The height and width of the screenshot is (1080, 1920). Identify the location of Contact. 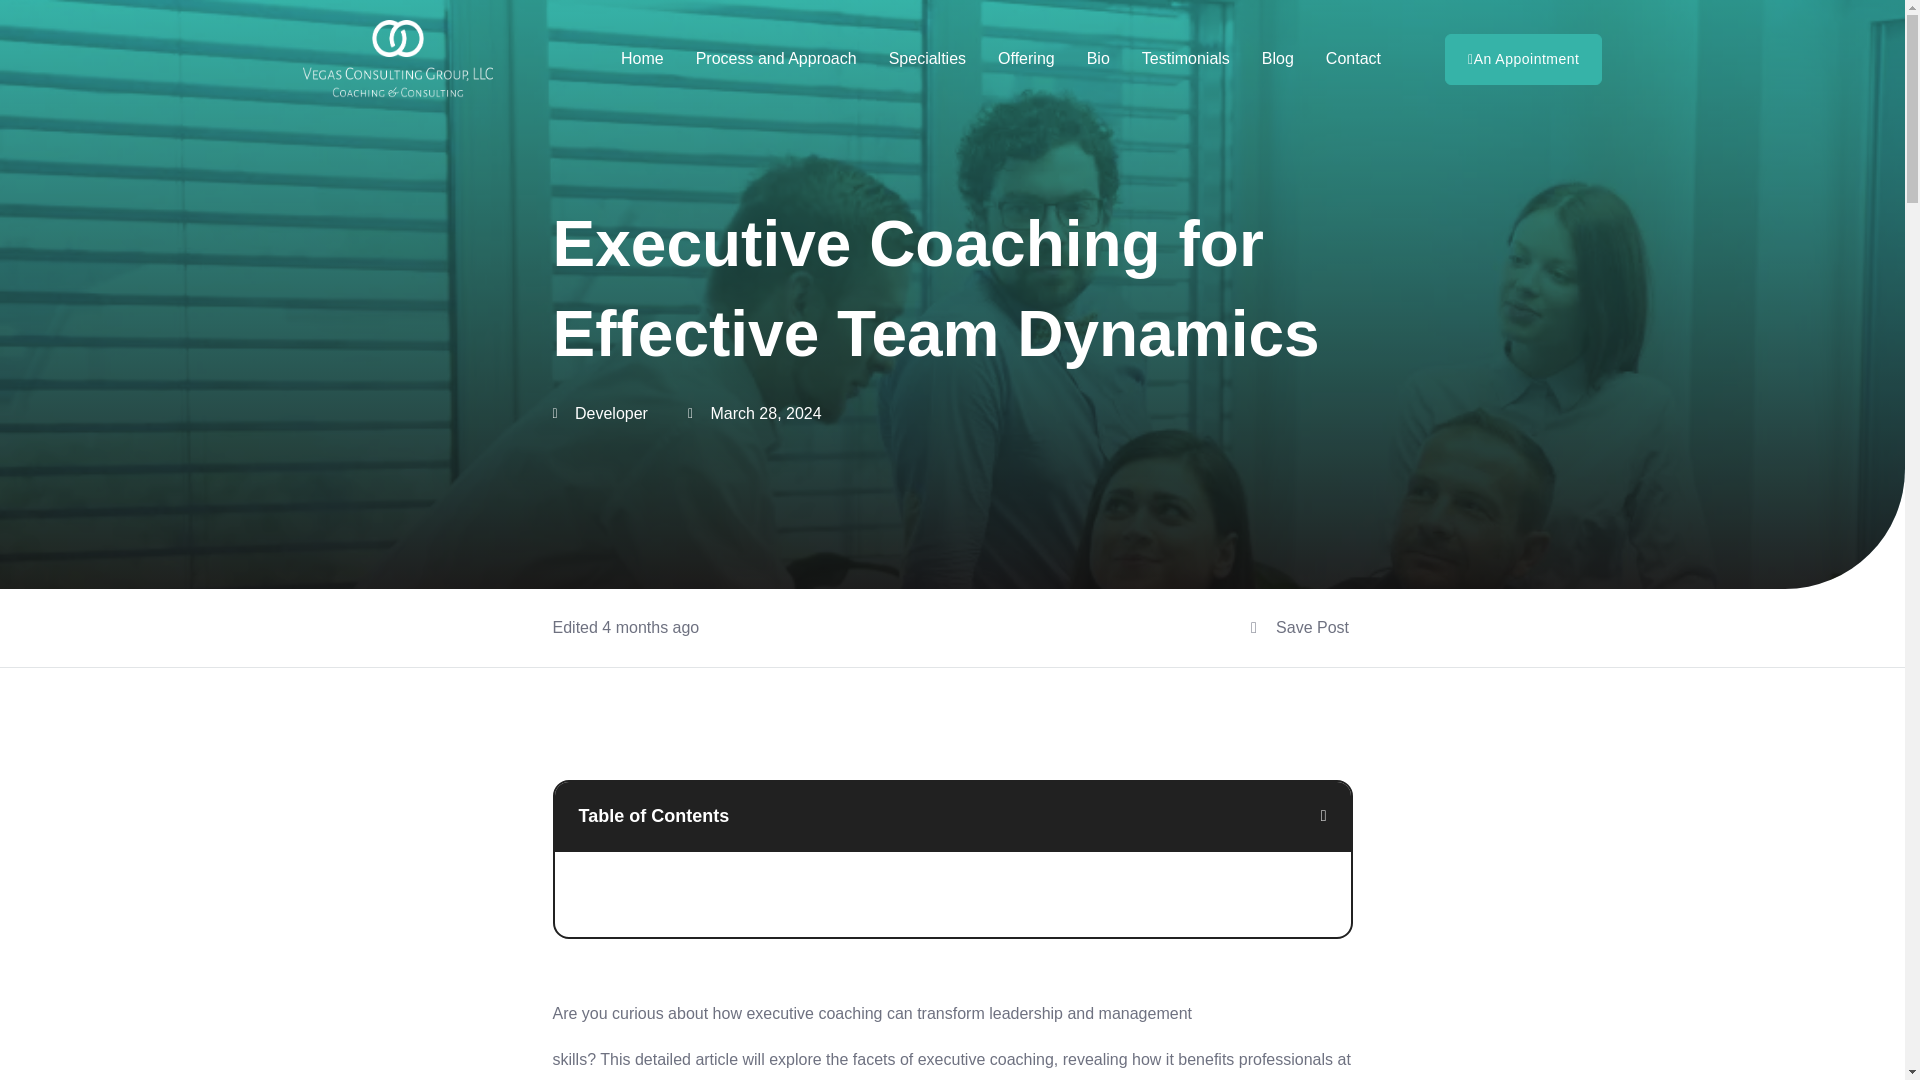
(1352, 58).